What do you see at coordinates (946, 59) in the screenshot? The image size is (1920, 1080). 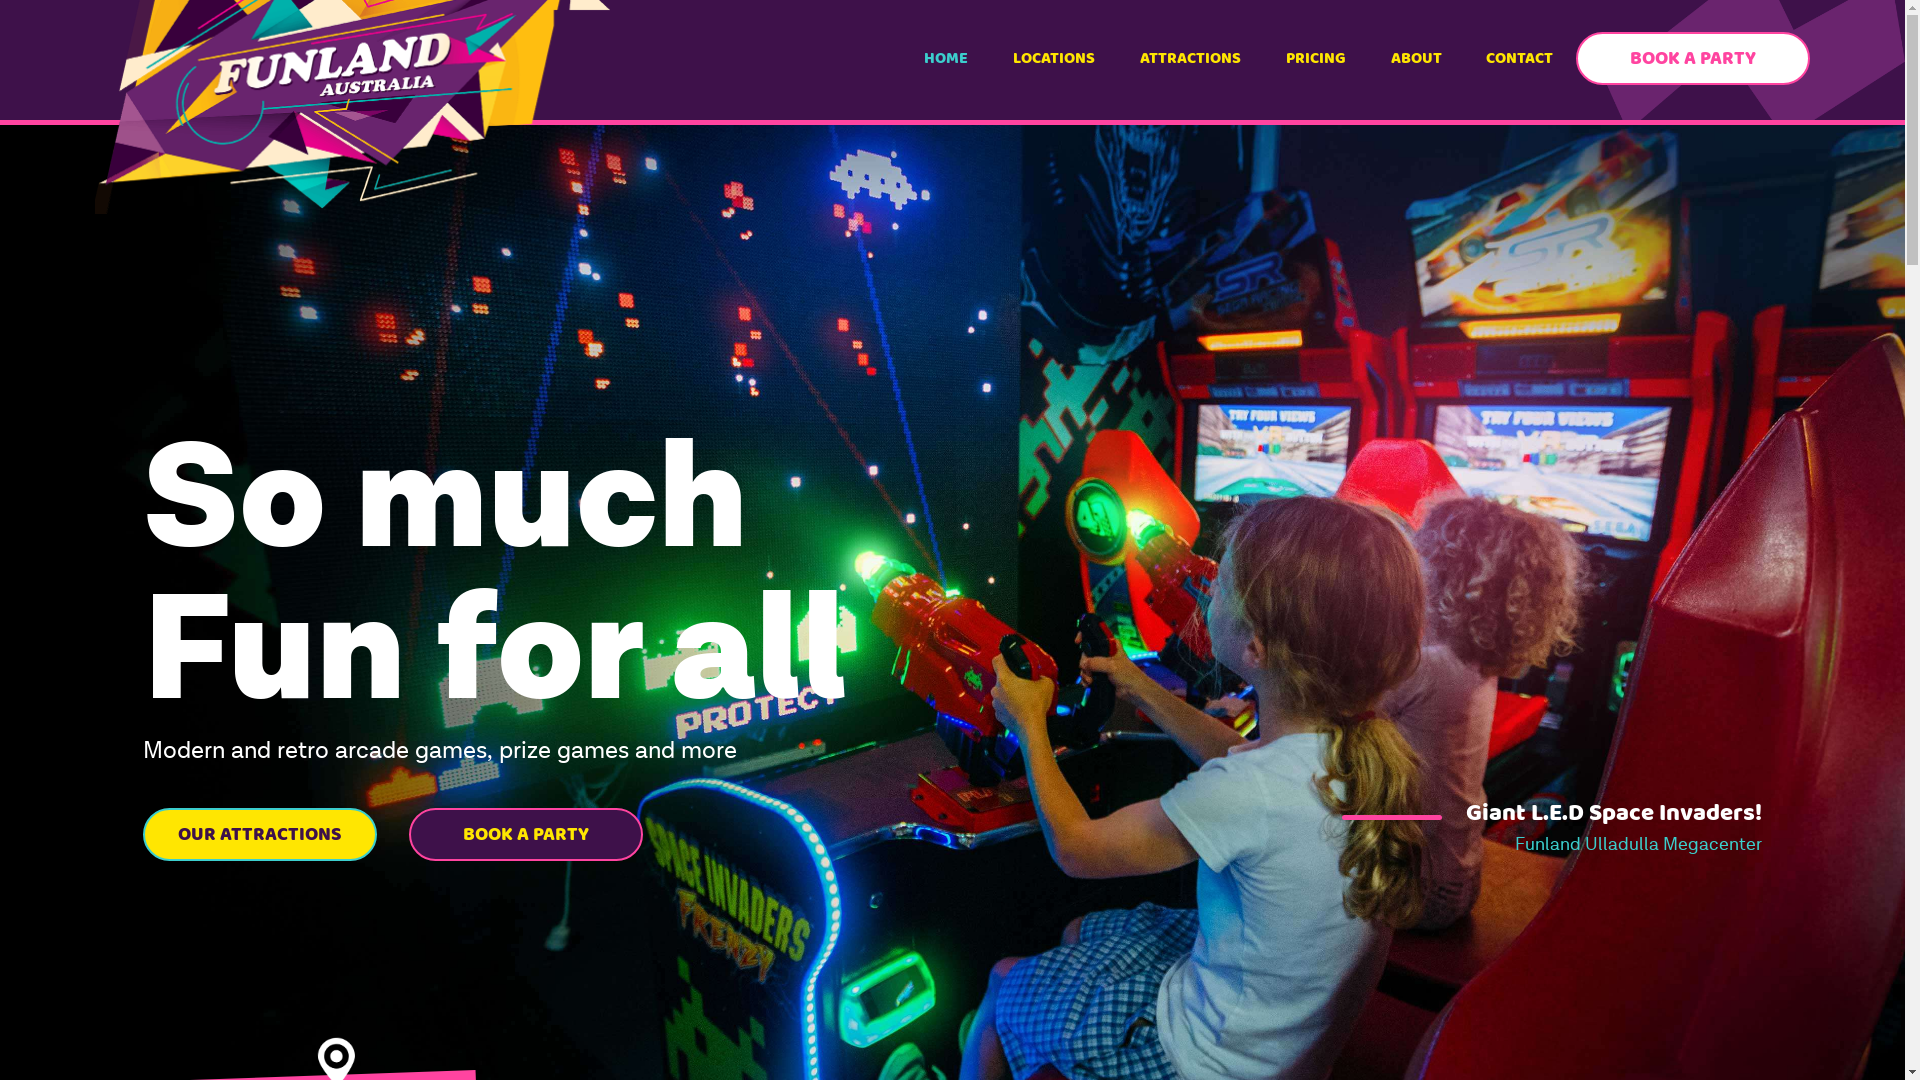 I see `HOME` at bounding box center [946, 59].